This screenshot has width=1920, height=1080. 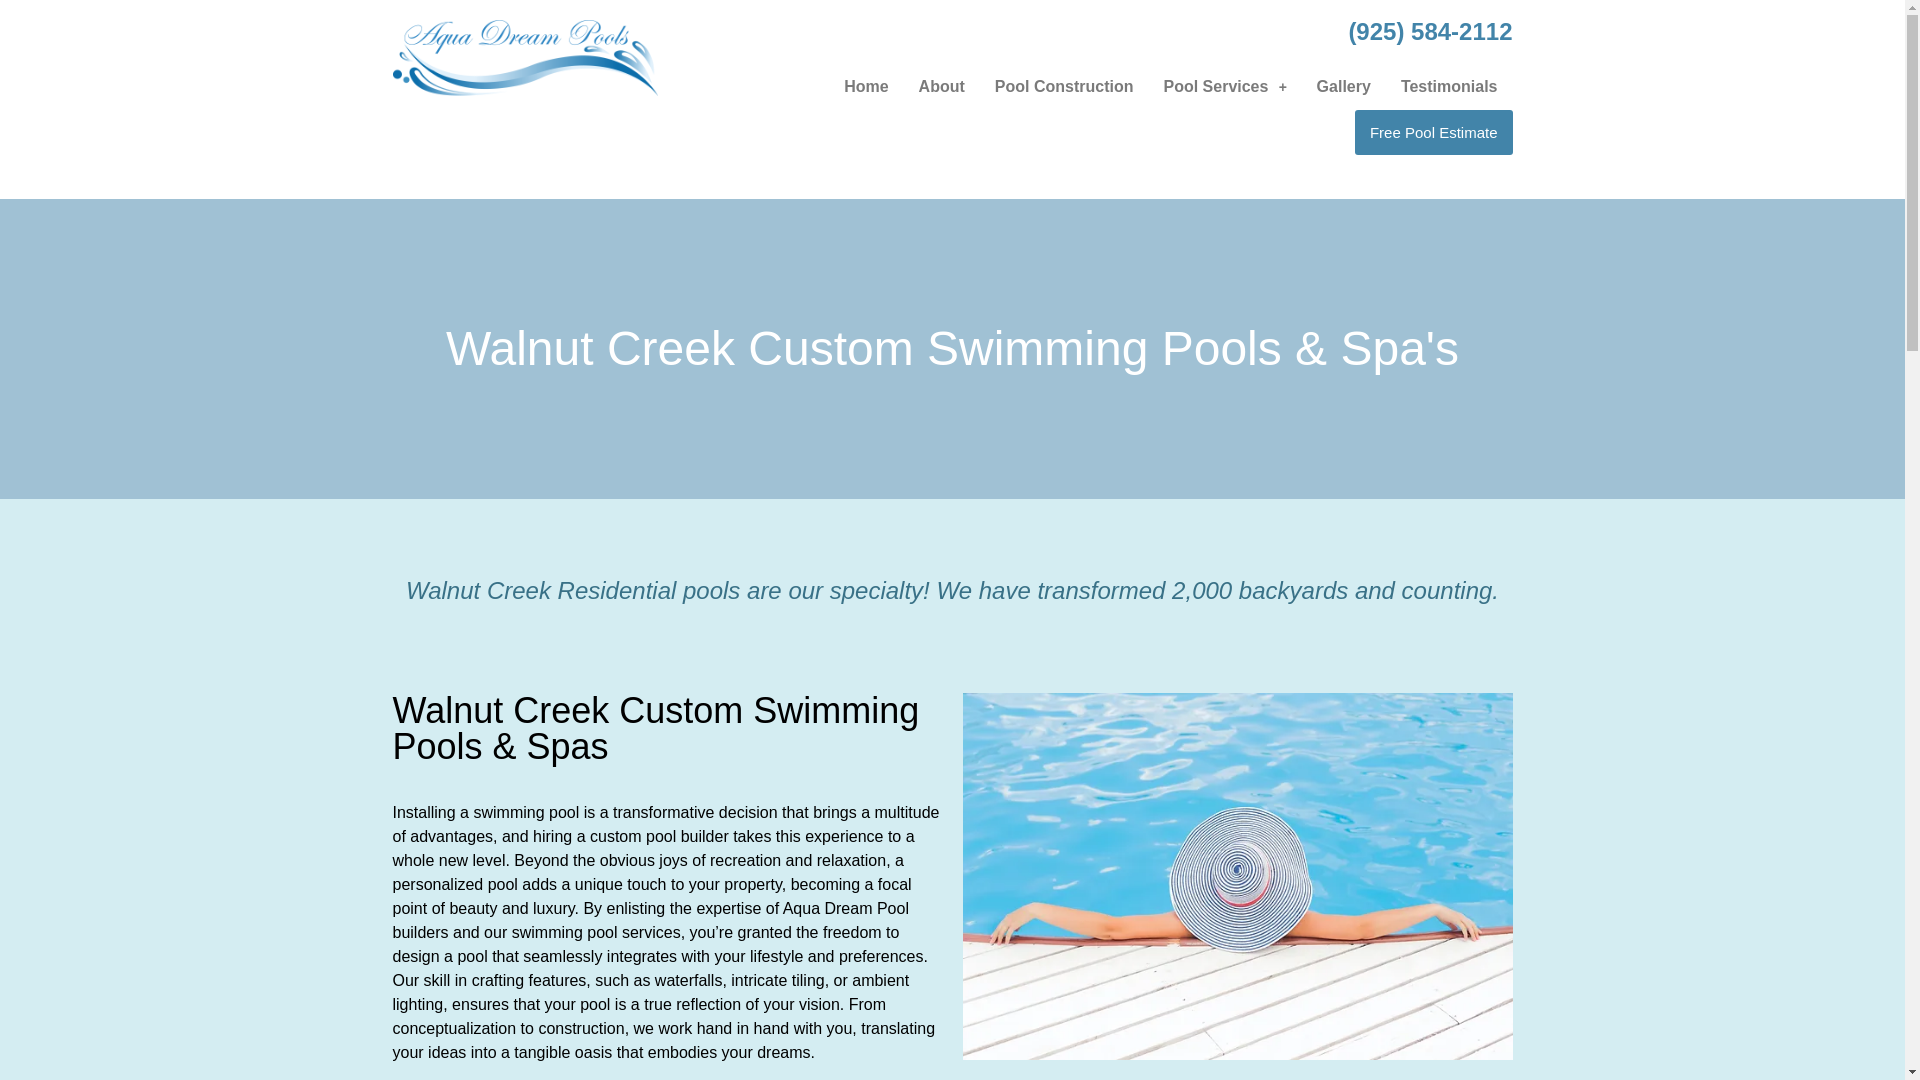 I want to click on Gallery, so click(x=1344, y=86).